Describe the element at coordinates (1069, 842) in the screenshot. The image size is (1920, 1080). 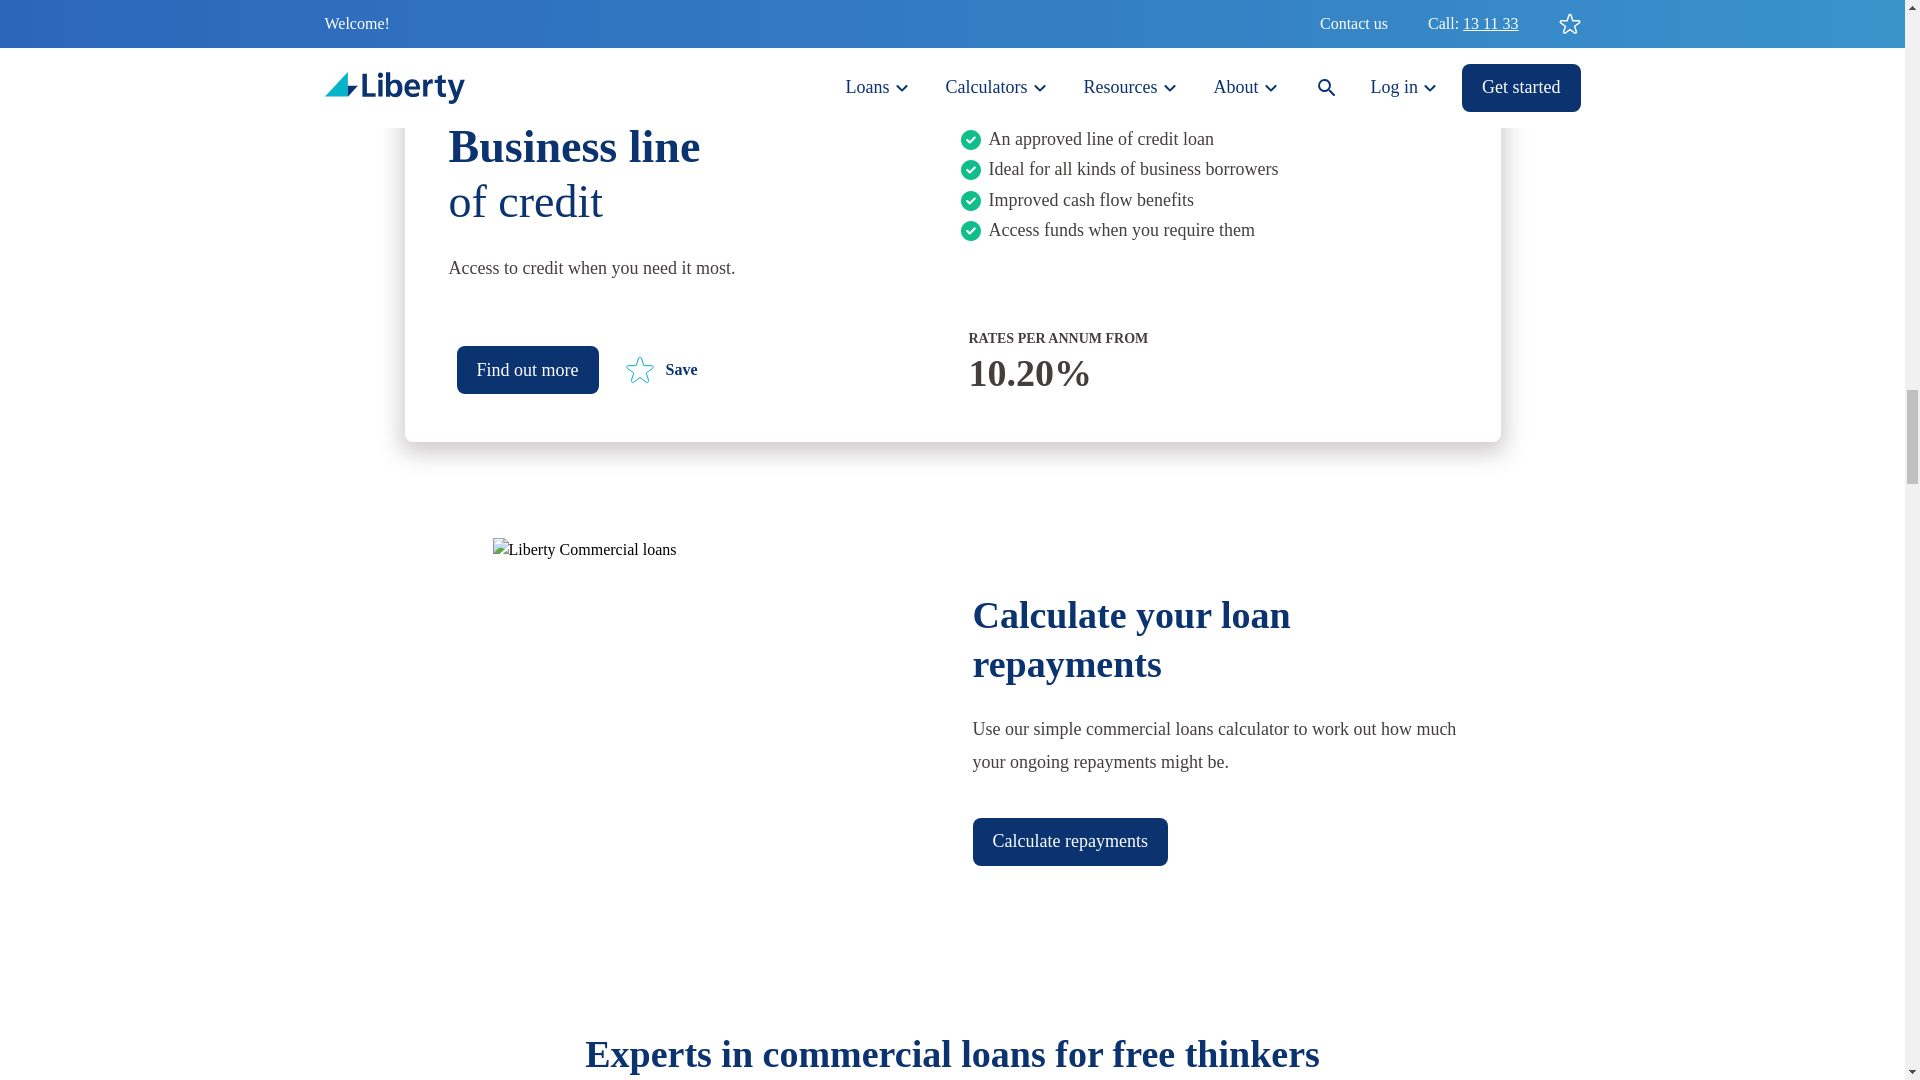
I see `Calculate repayments` at that location.